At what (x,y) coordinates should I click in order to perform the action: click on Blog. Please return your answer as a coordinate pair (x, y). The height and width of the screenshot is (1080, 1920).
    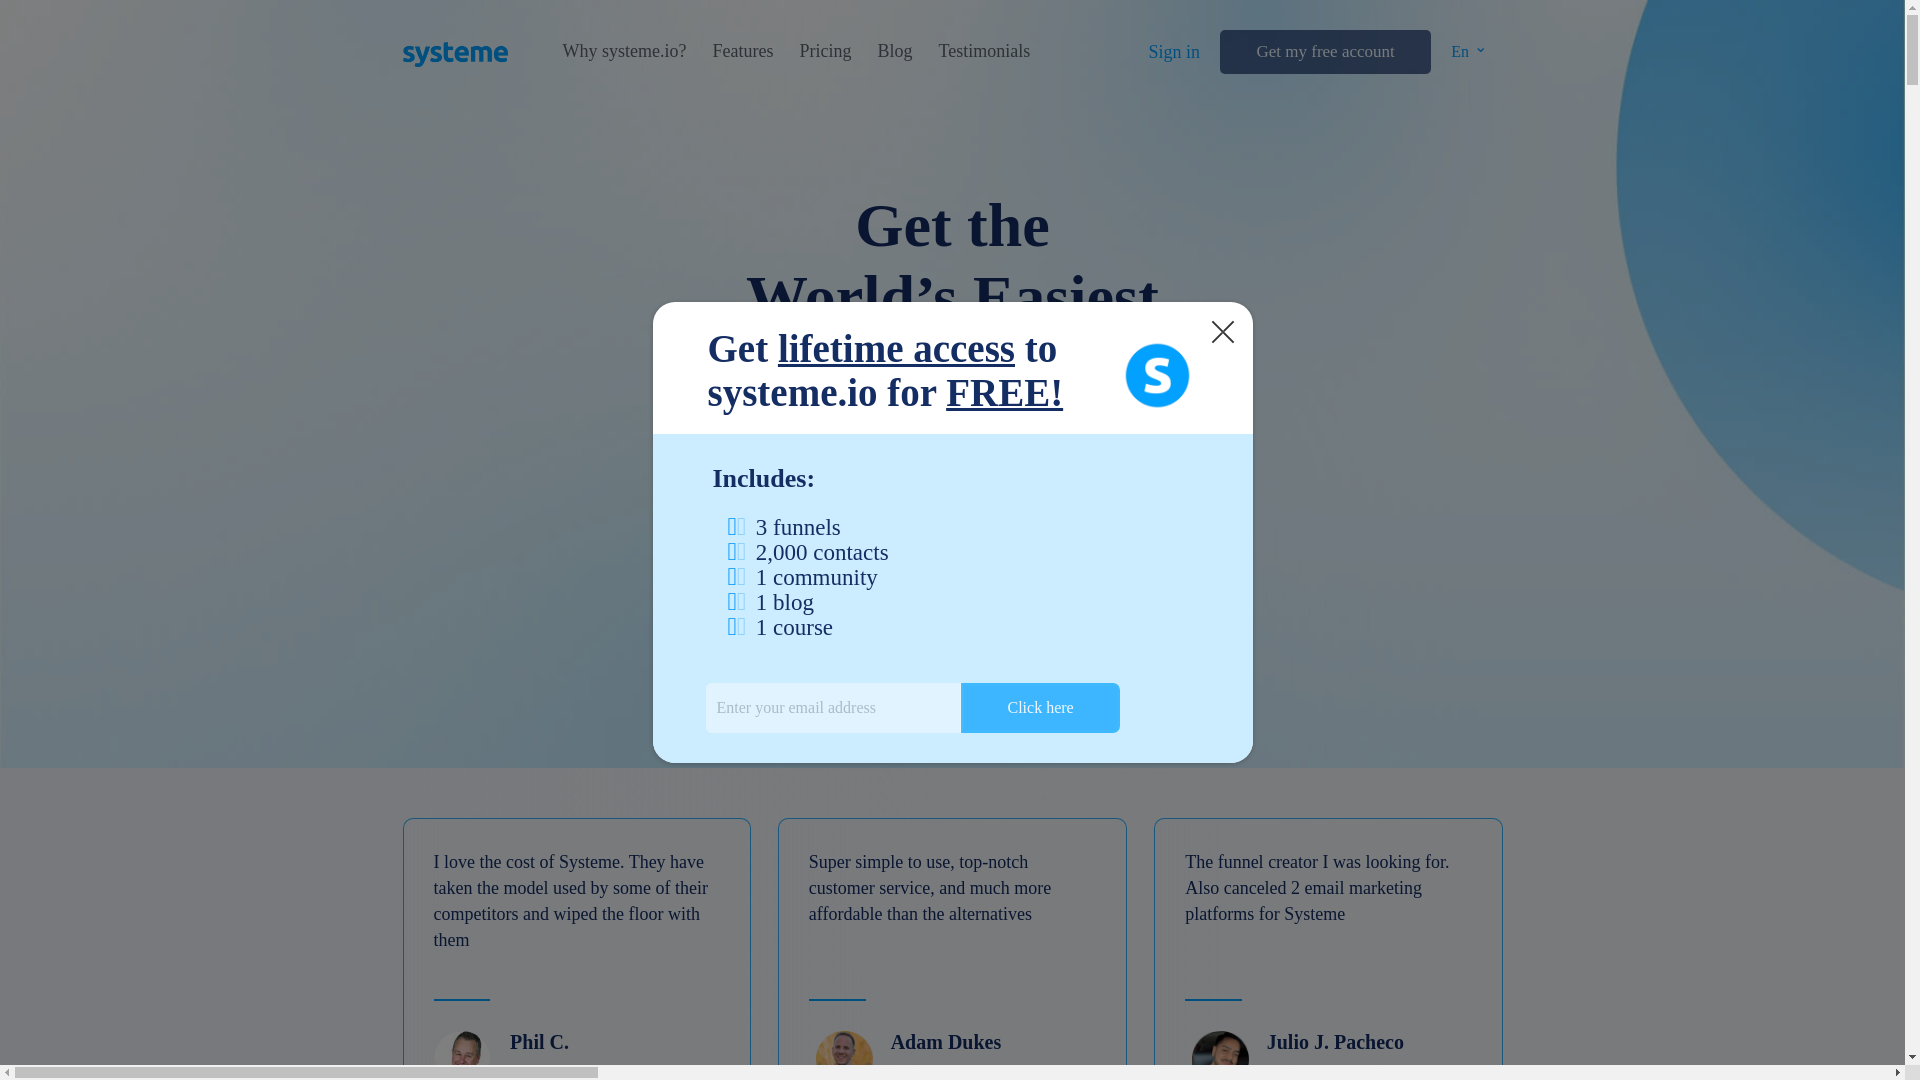
    Looking at the image, I should click on (894, 51).